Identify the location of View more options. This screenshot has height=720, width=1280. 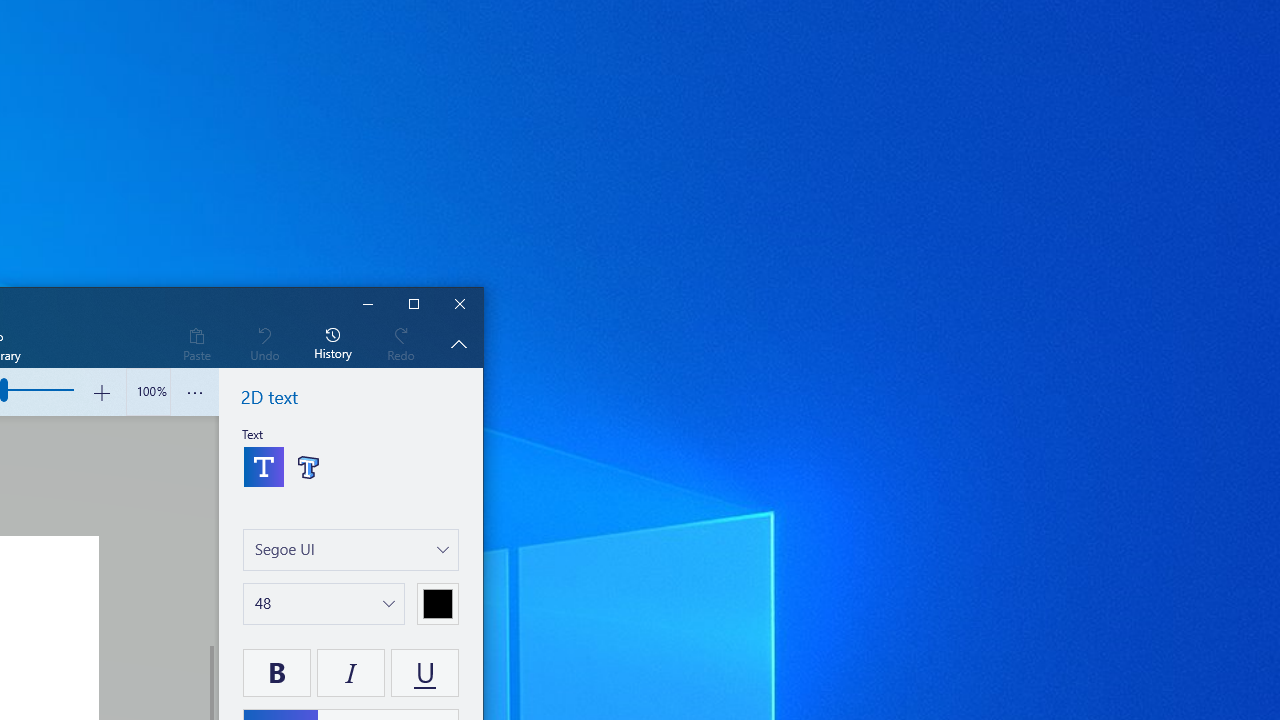
(194, 392).